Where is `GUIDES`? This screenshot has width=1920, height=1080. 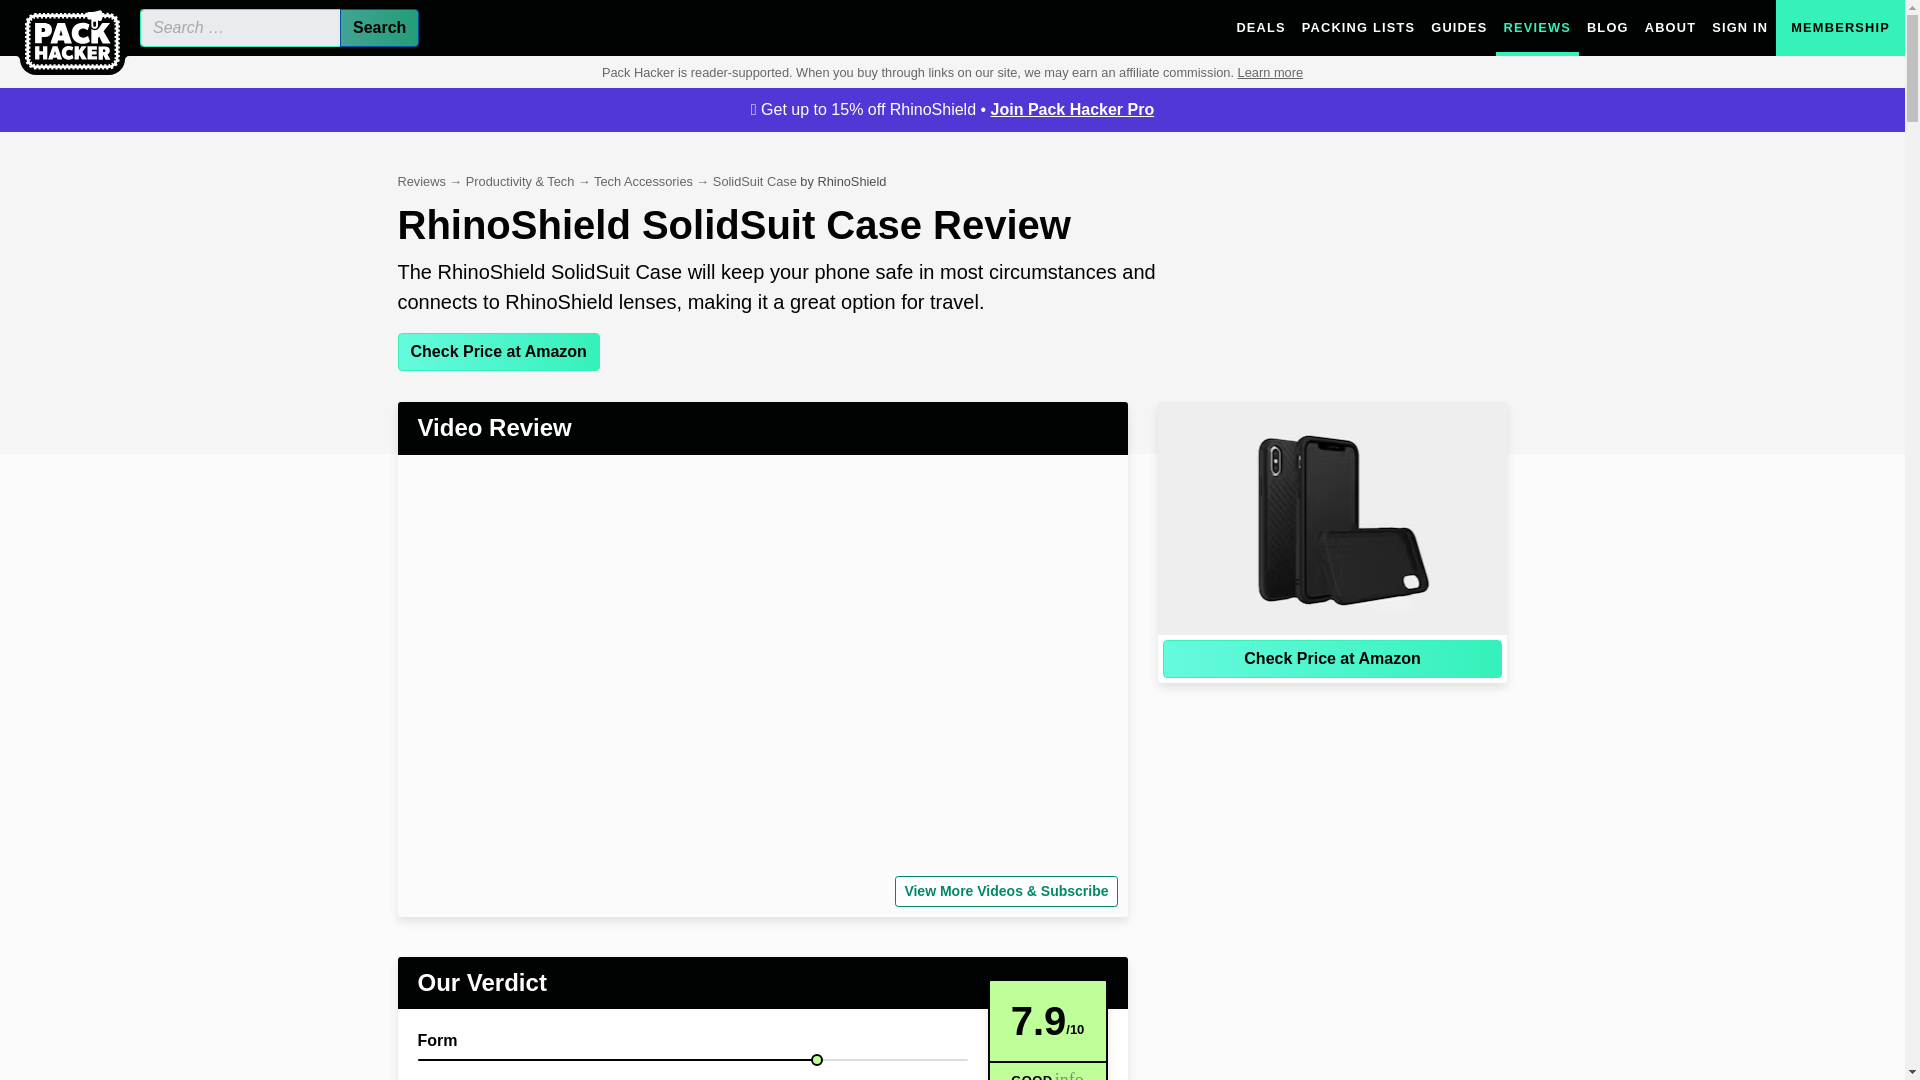
GUIDES is located at coordinates (1458, 28).